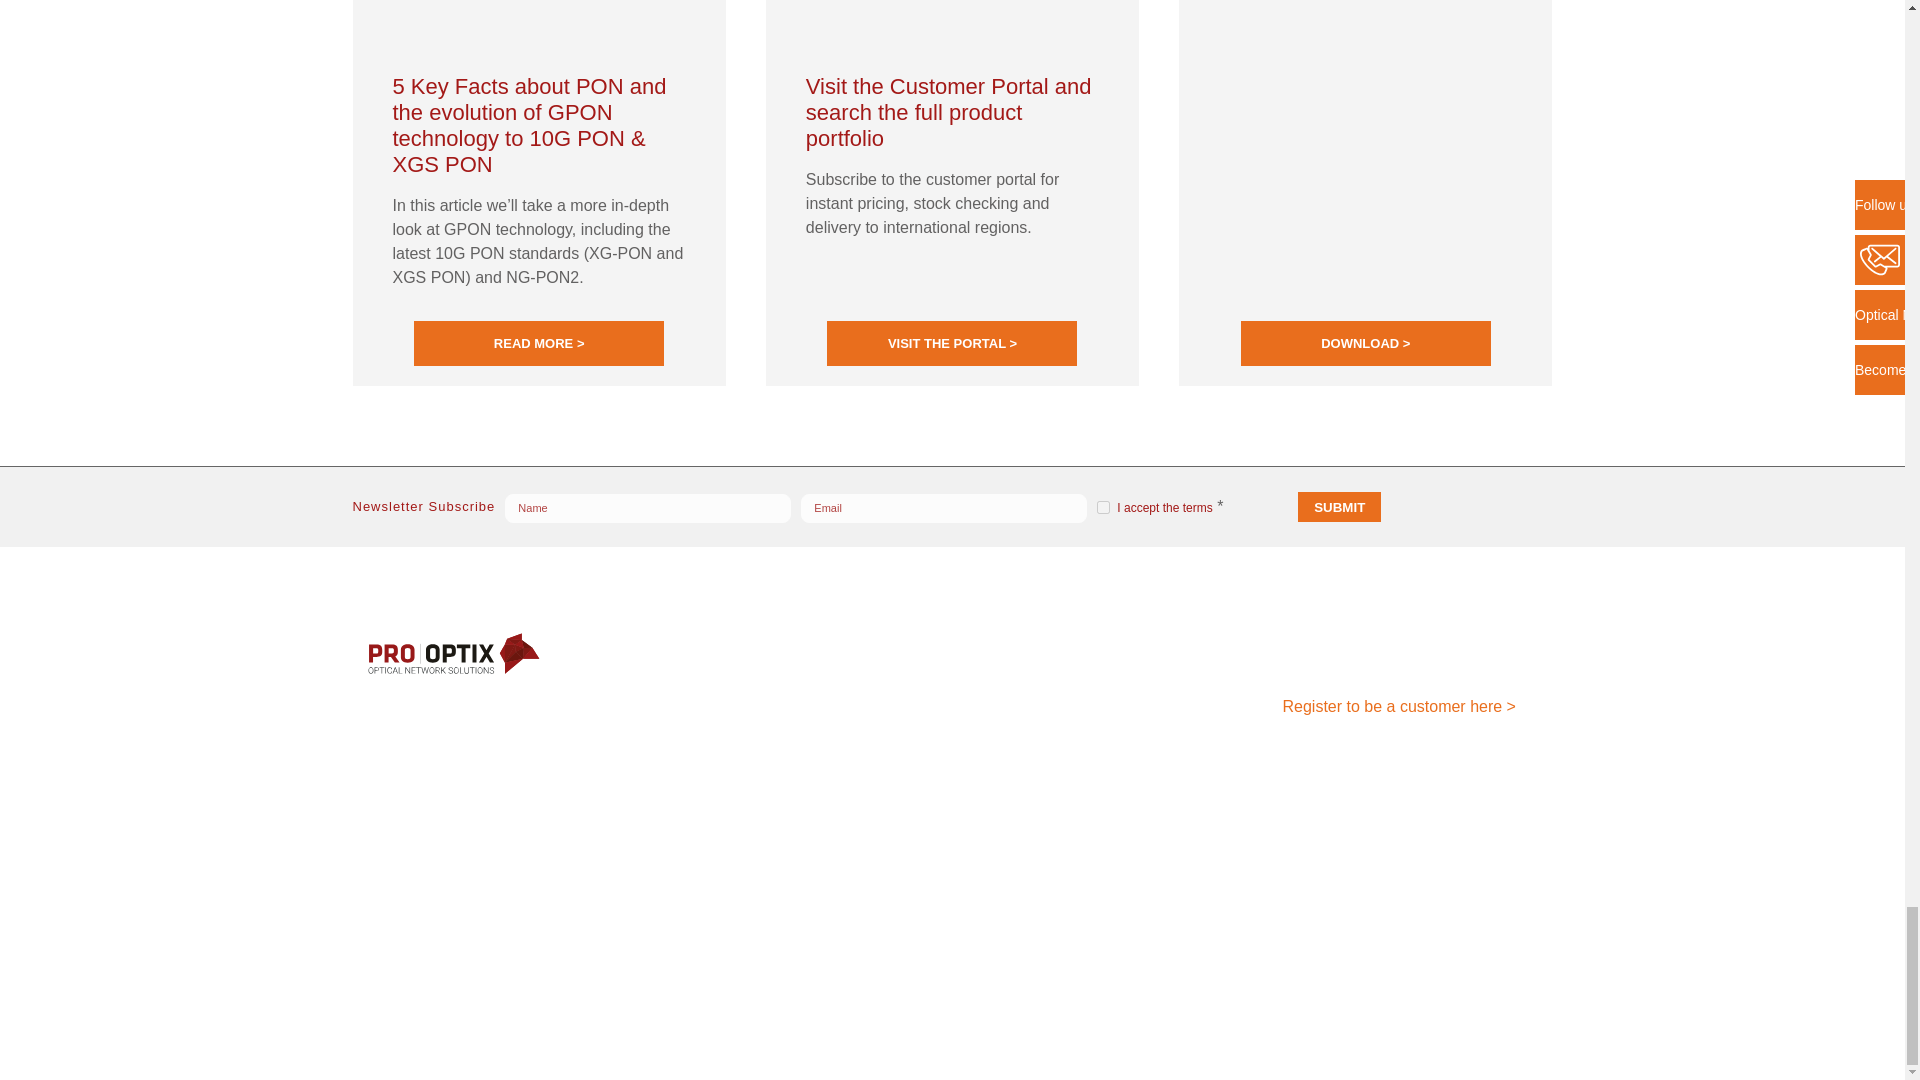 The image size is (1920, 1080). What do you see at coordinates (648, 508) in the screenshot?
I see `Name` at bounding box center [648, 508].